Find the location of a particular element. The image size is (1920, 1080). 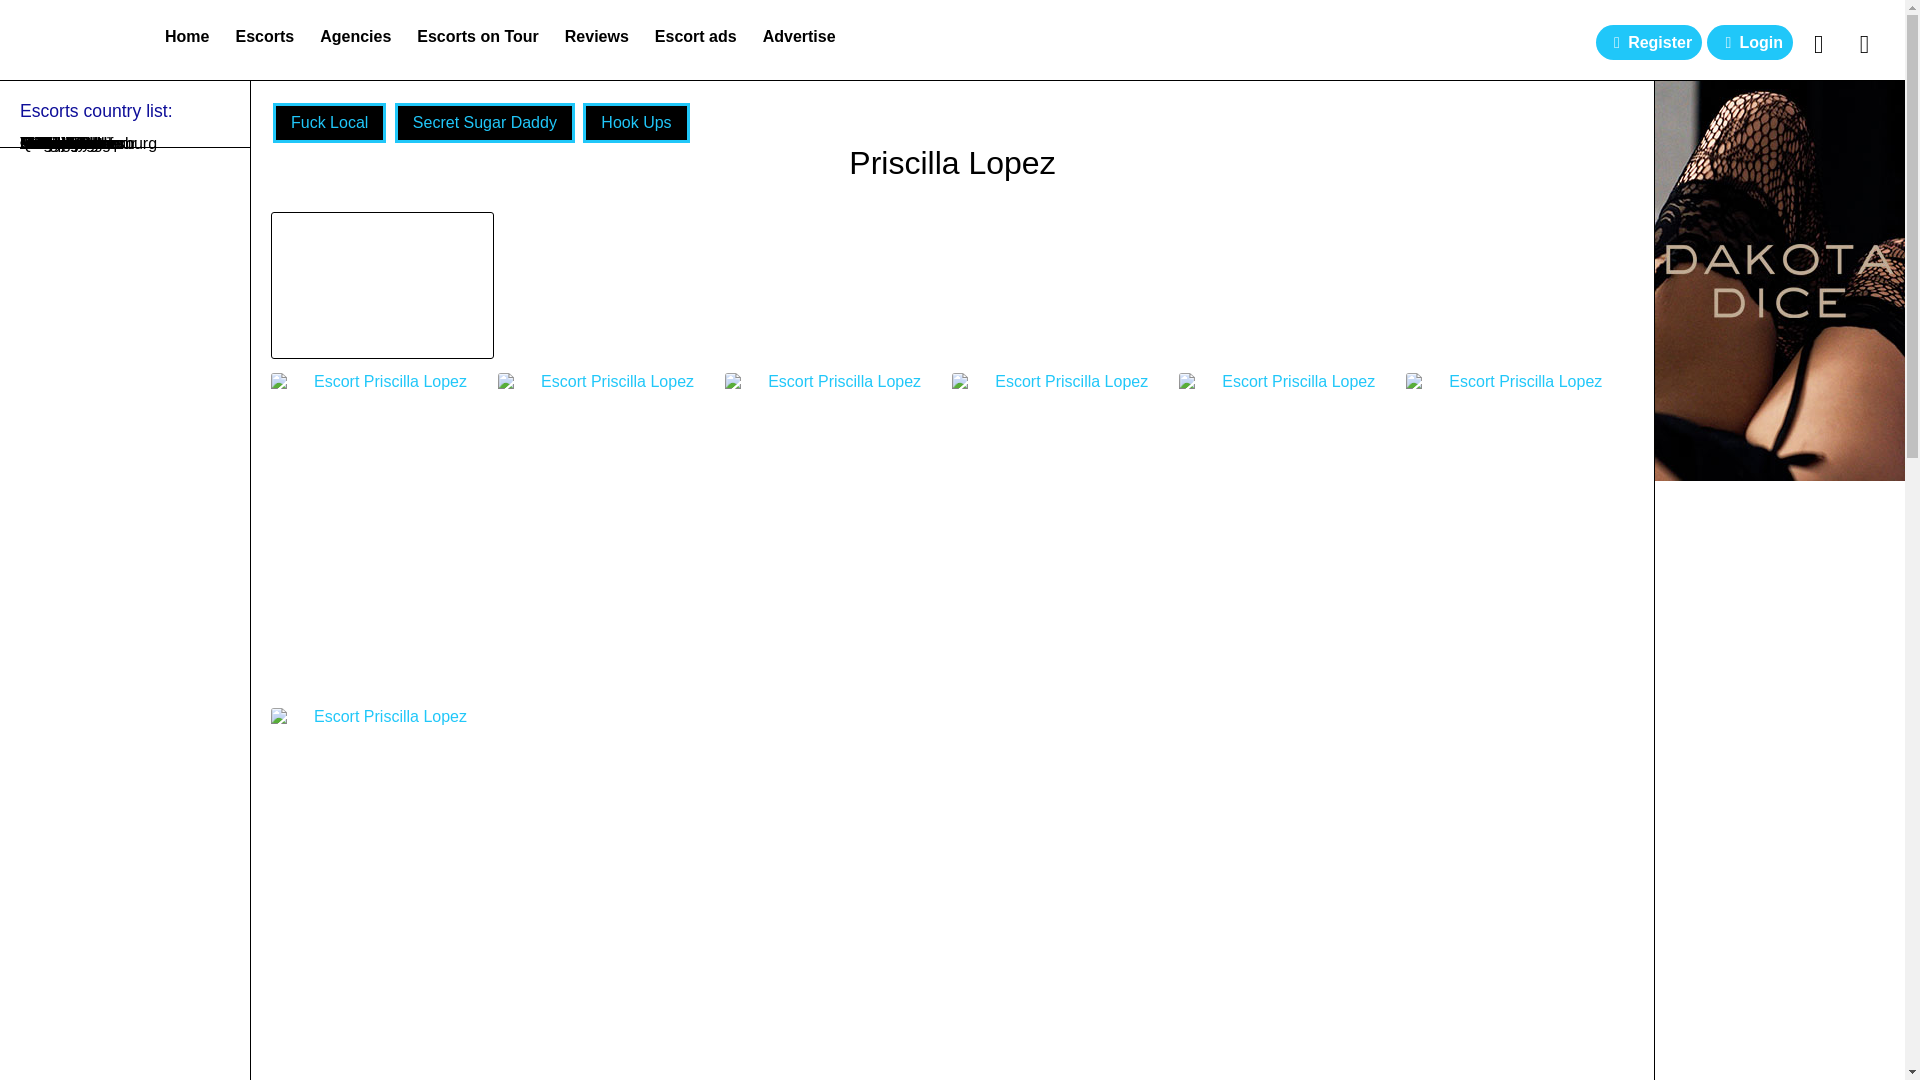

Home is located at coordinates (186, 36).